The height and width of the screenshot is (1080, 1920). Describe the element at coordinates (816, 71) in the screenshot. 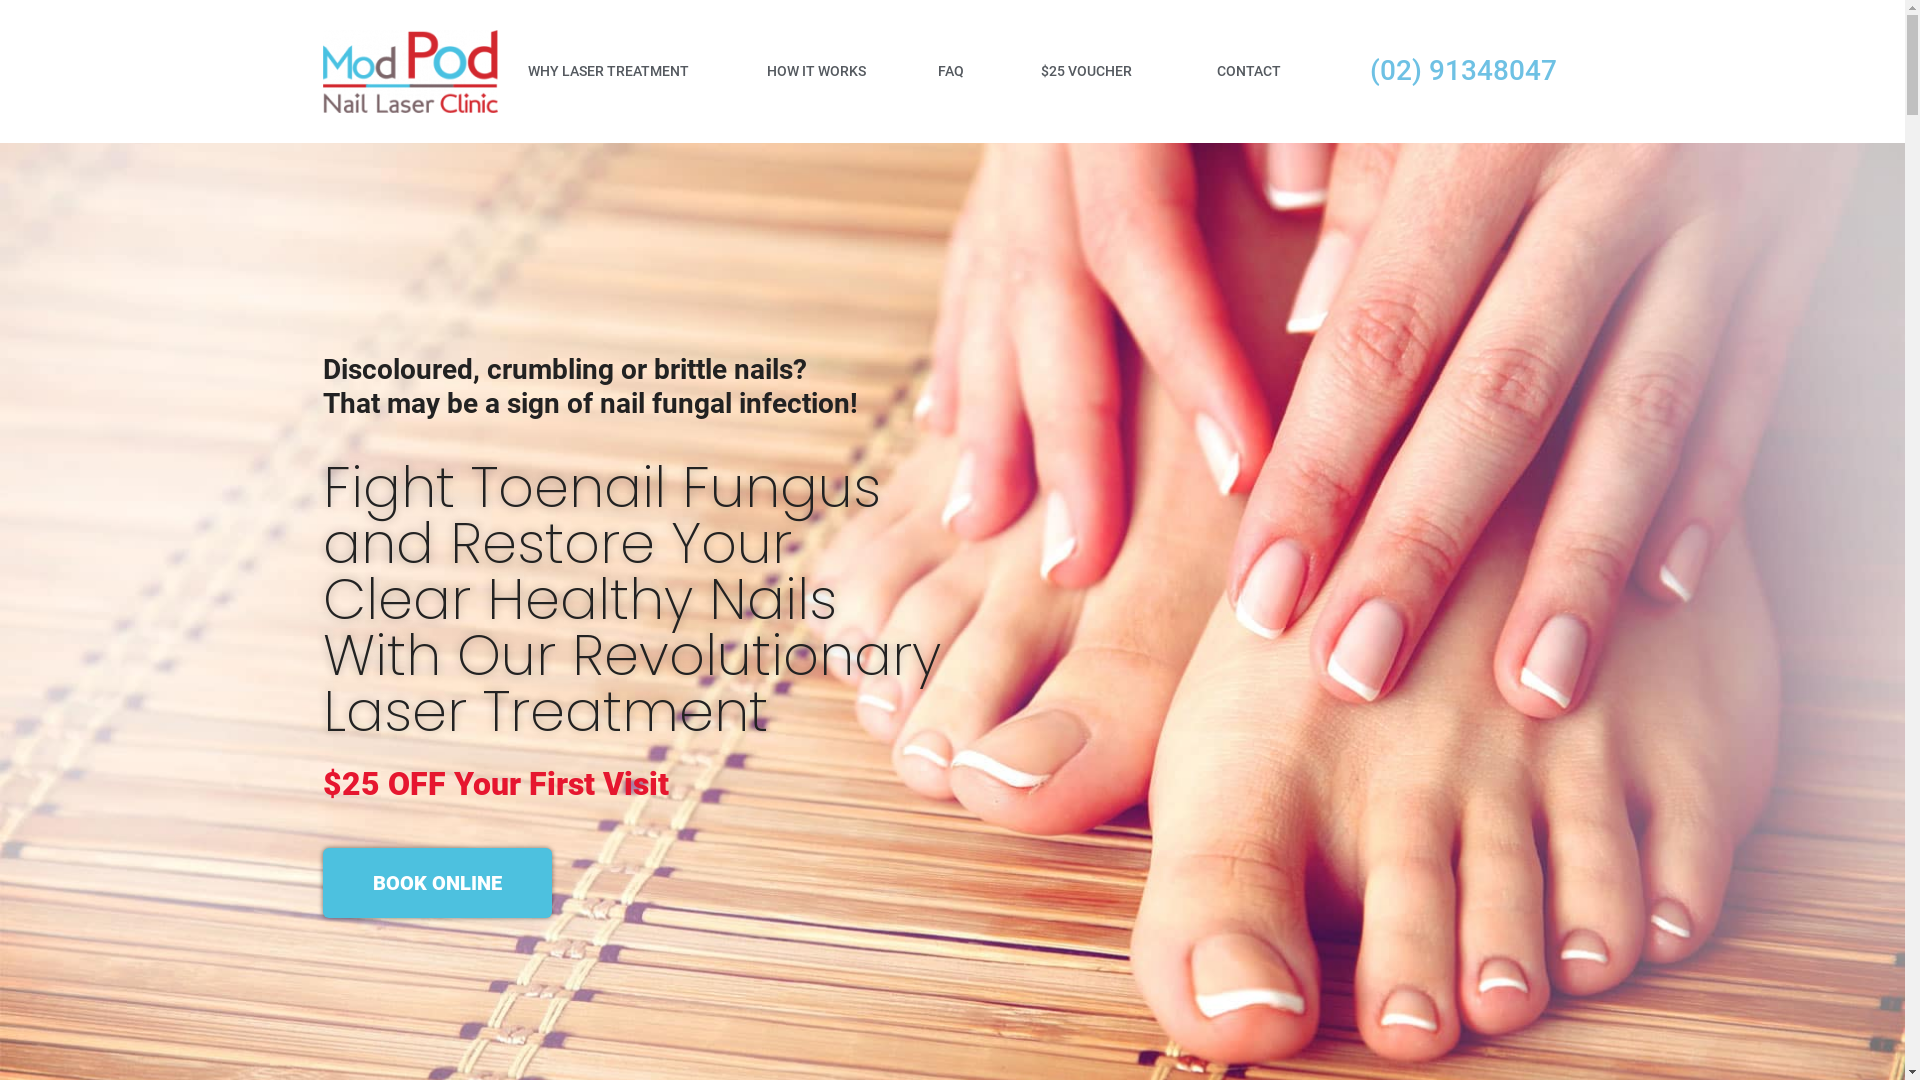

I see `HOW IT WORKS` at that location.